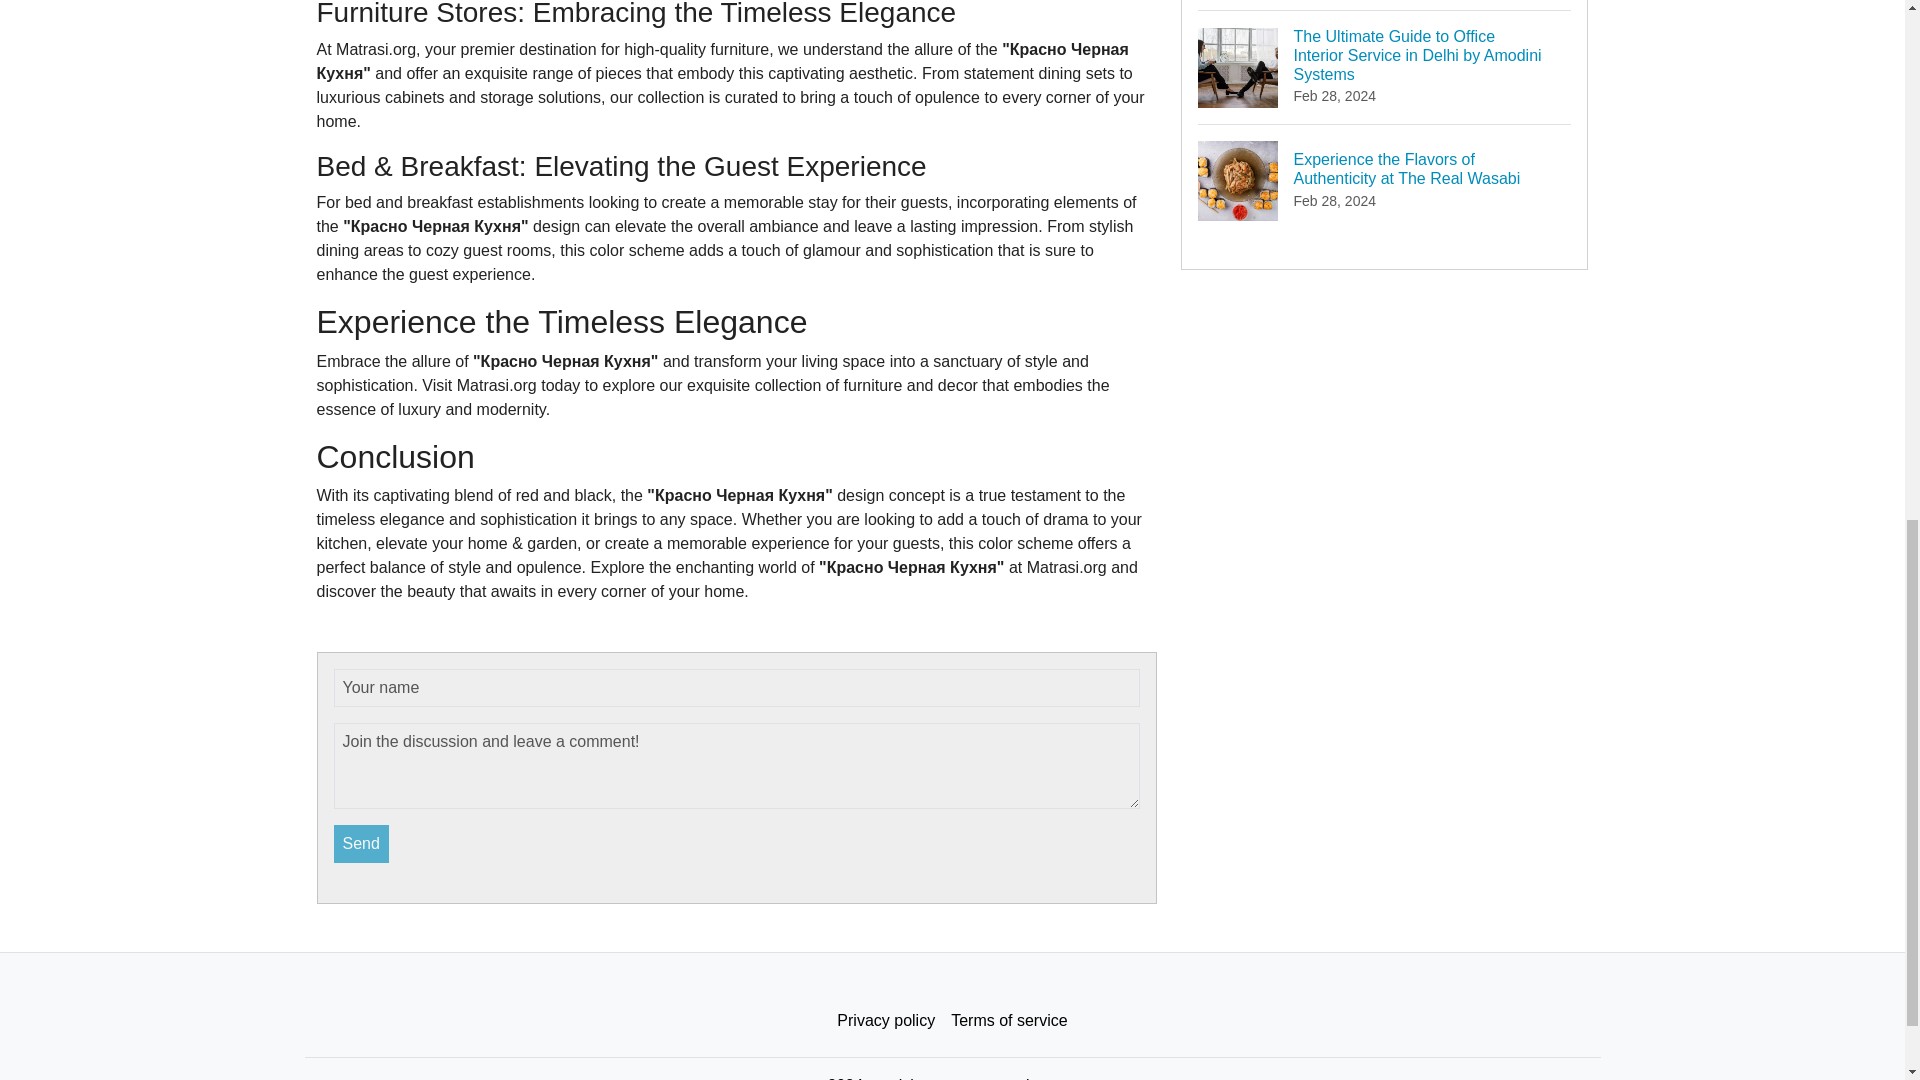 This screenshot has width=1920, height=1080. What do you see at coordinates (362, 844) in the screenshot?
I see `Send` at bounding box center [362, 844].